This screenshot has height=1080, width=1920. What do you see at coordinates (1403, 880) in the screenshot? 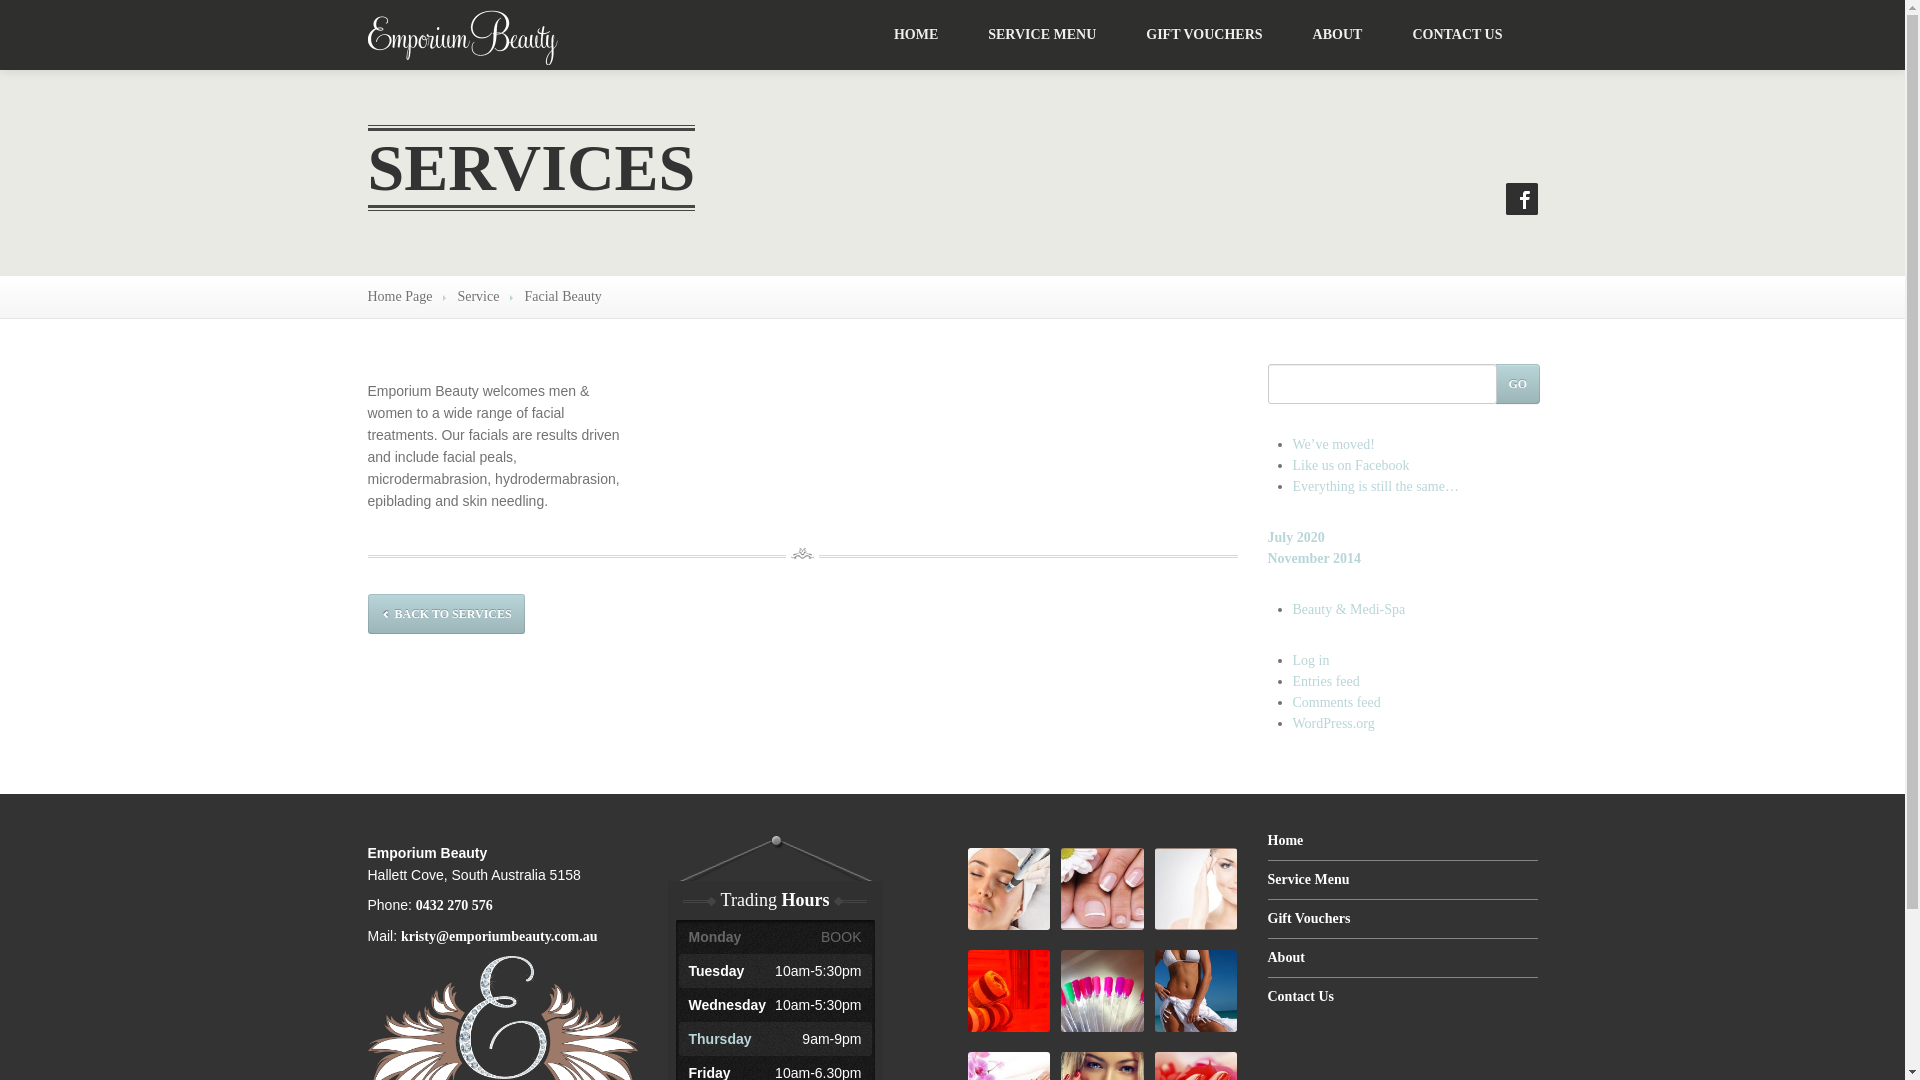
I see `Service Menu` at bounding box center [1403, 880].